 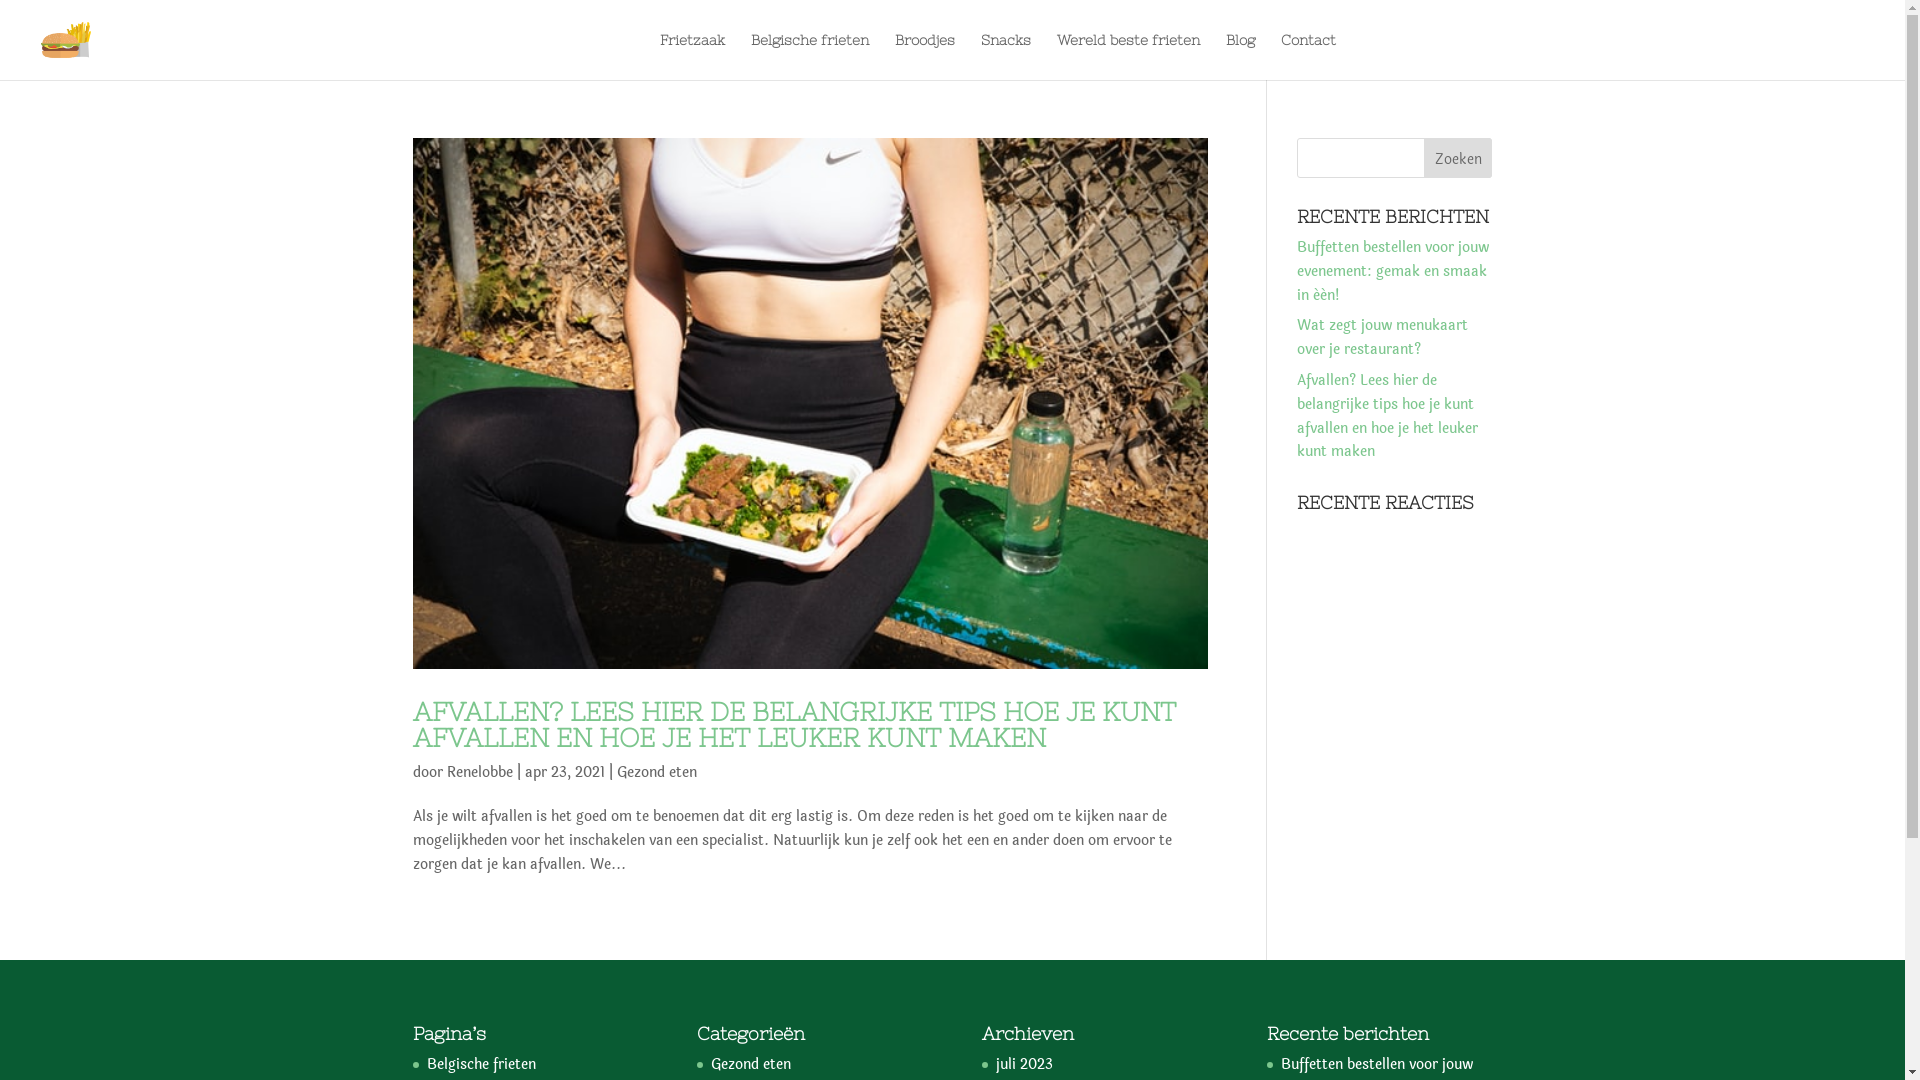 What do you see at coordinates (480, 1064) in the screenshot?
I see `Belgische frieten` at bounding box center [480, 1064].